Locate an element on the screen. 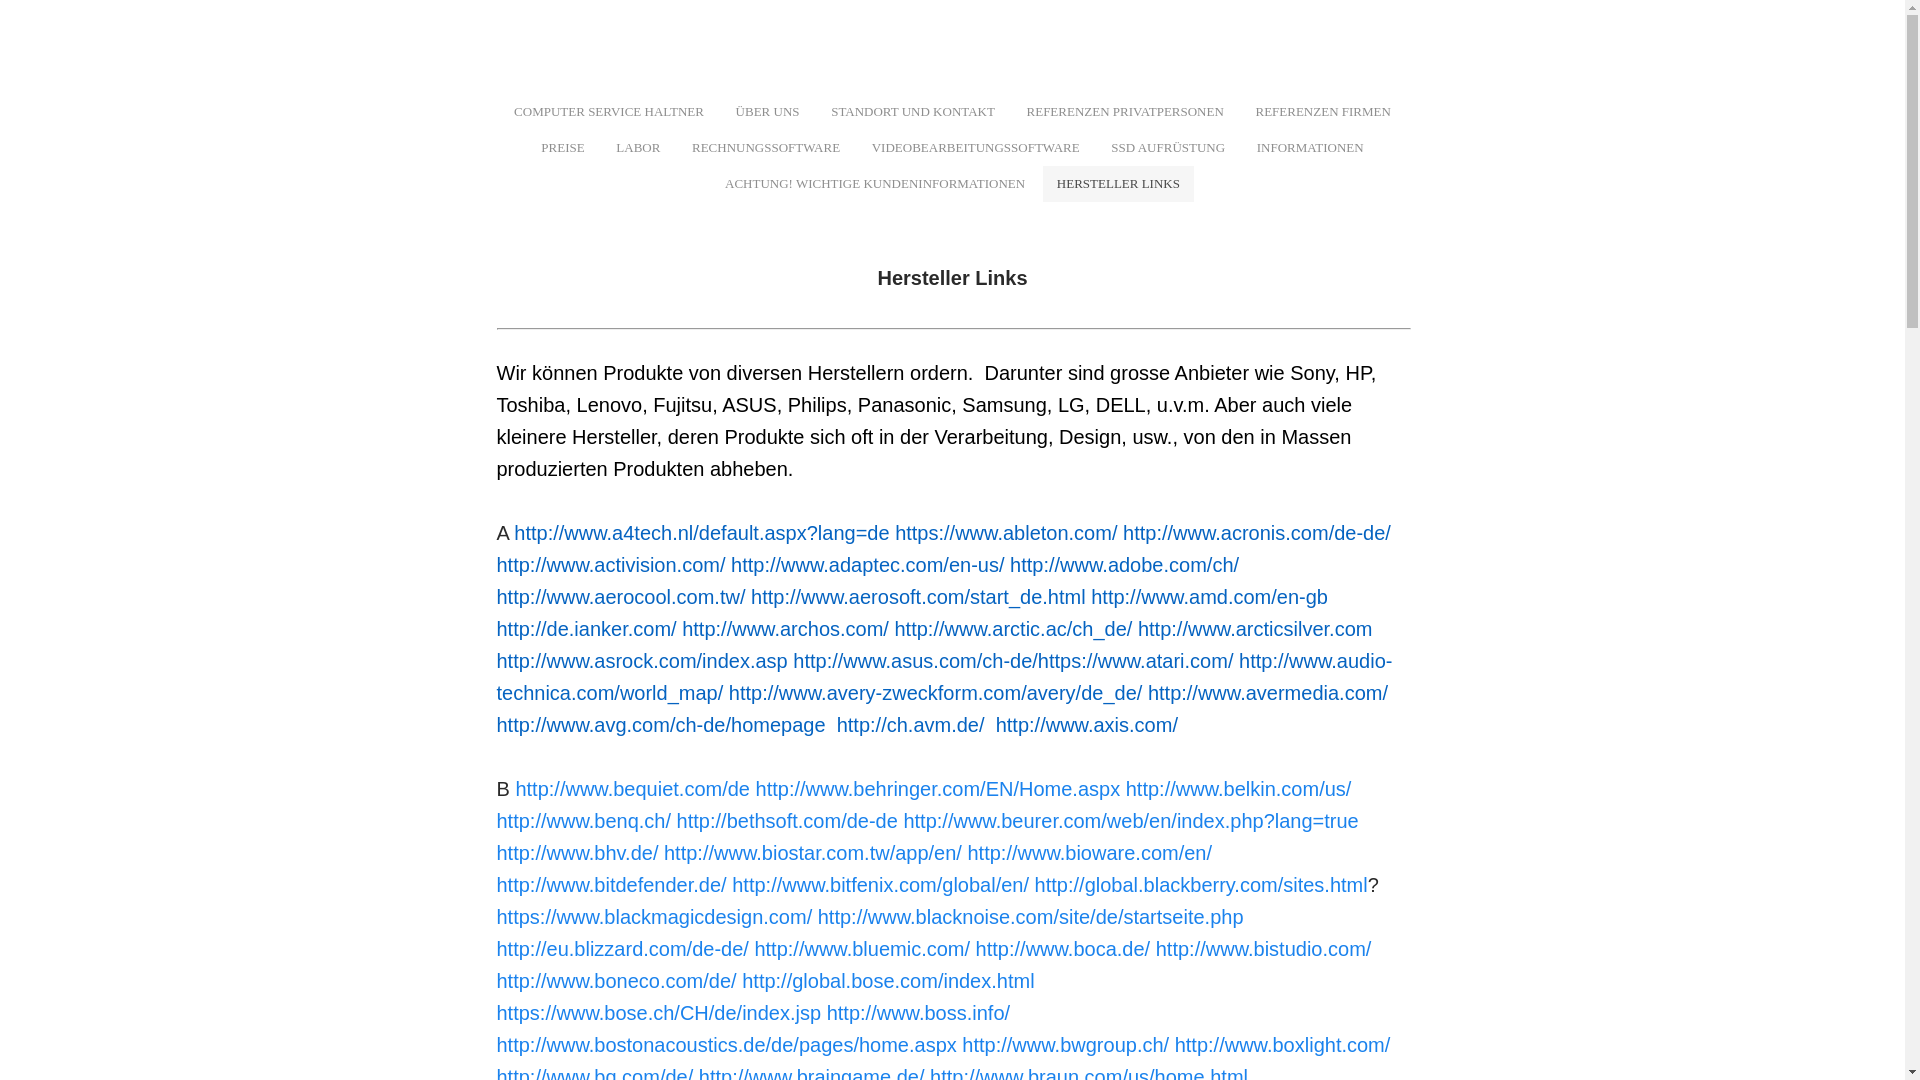  http://www.boss.info/ is located at coordinates (918, 1013).